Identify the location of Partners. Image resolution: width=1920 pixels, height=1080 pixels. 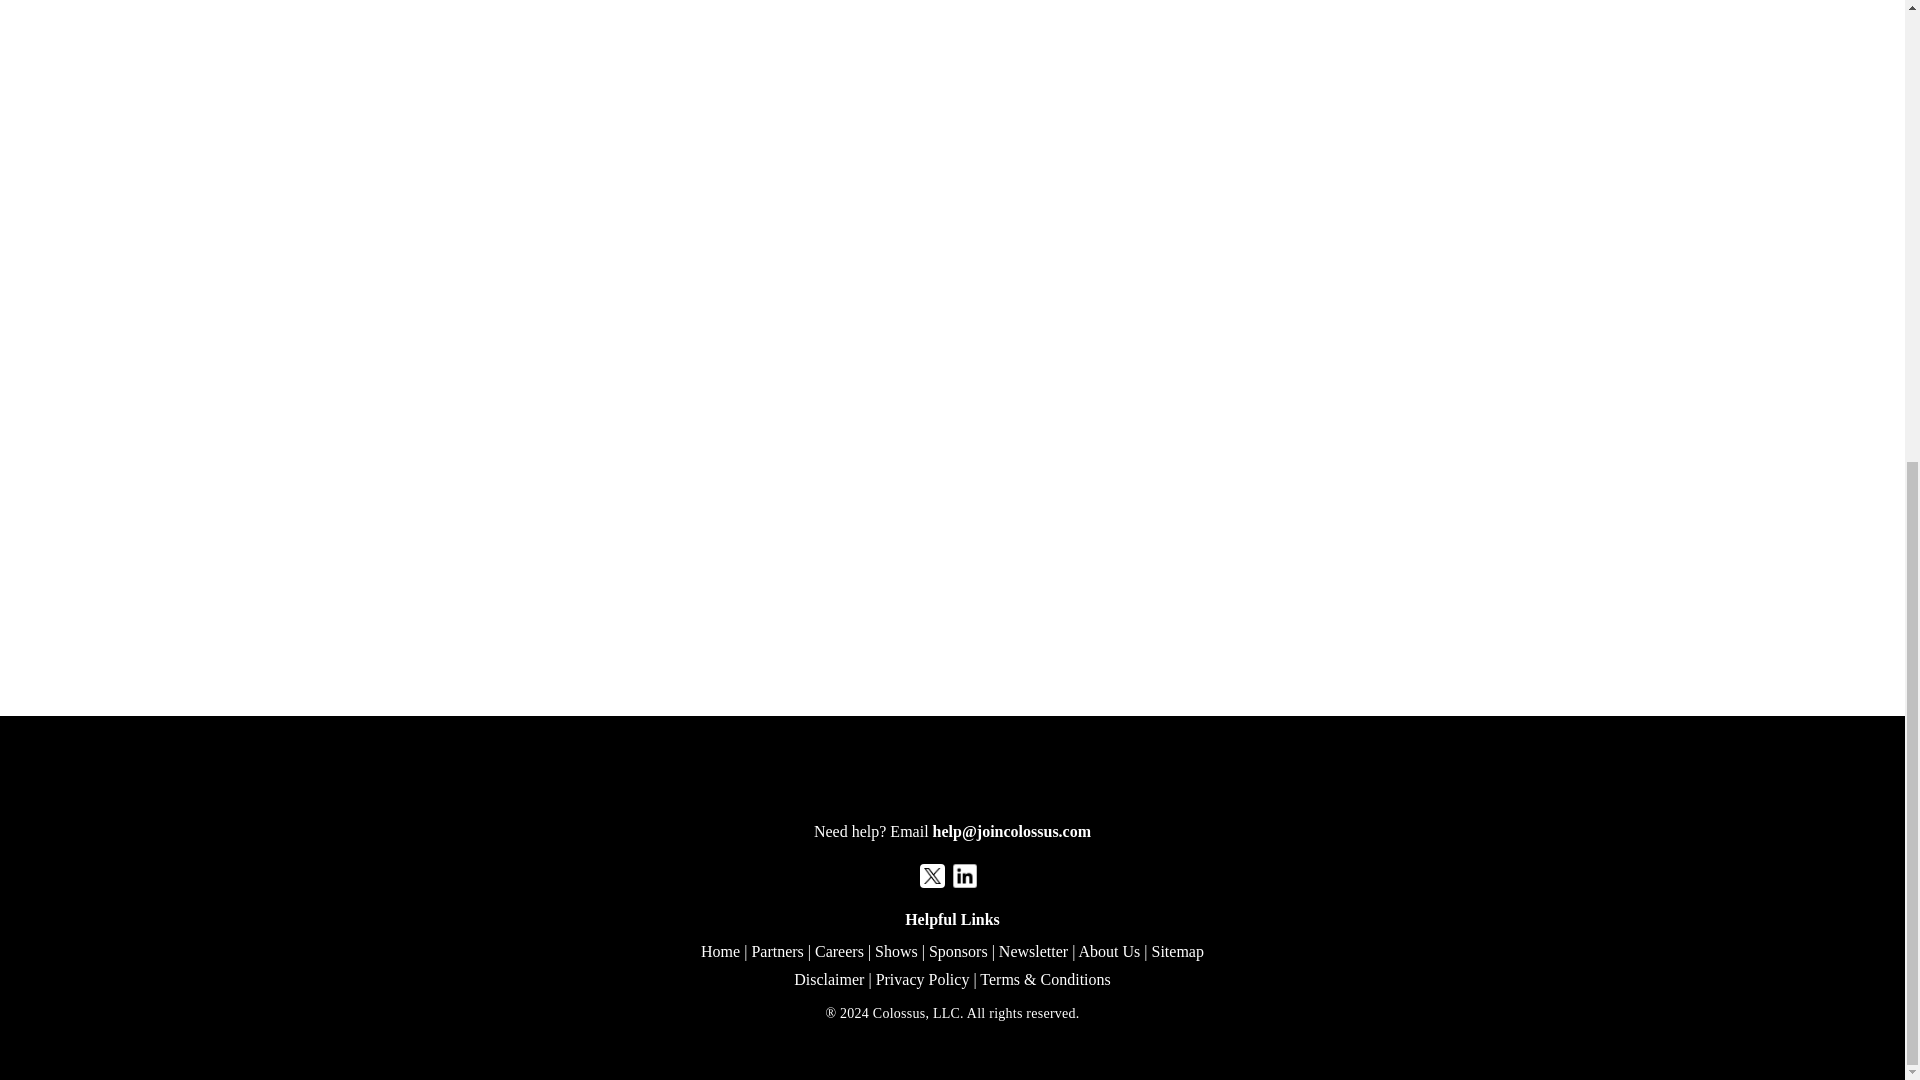
(776, 951).